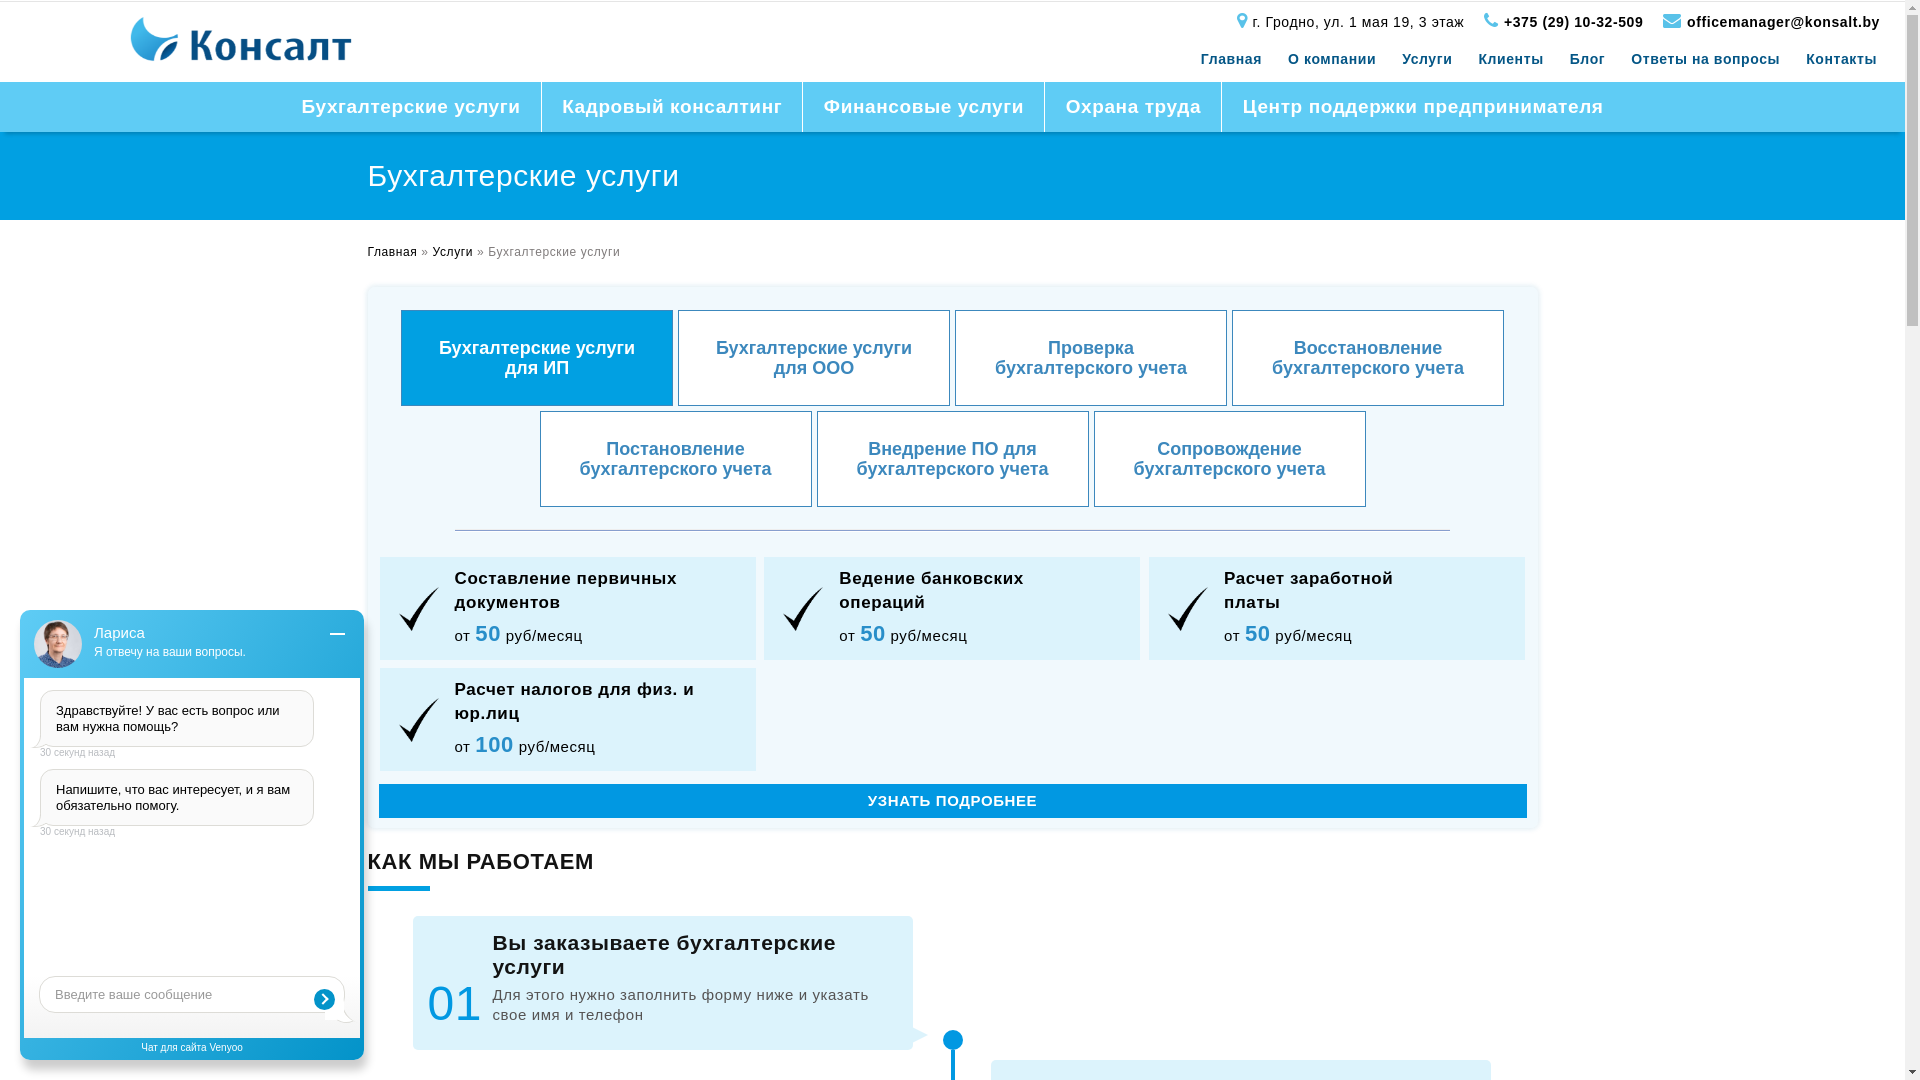 This screenshot has height=1080, width=1920. I want to click on +375 (29) 10-32-509, so click(1574, 22).